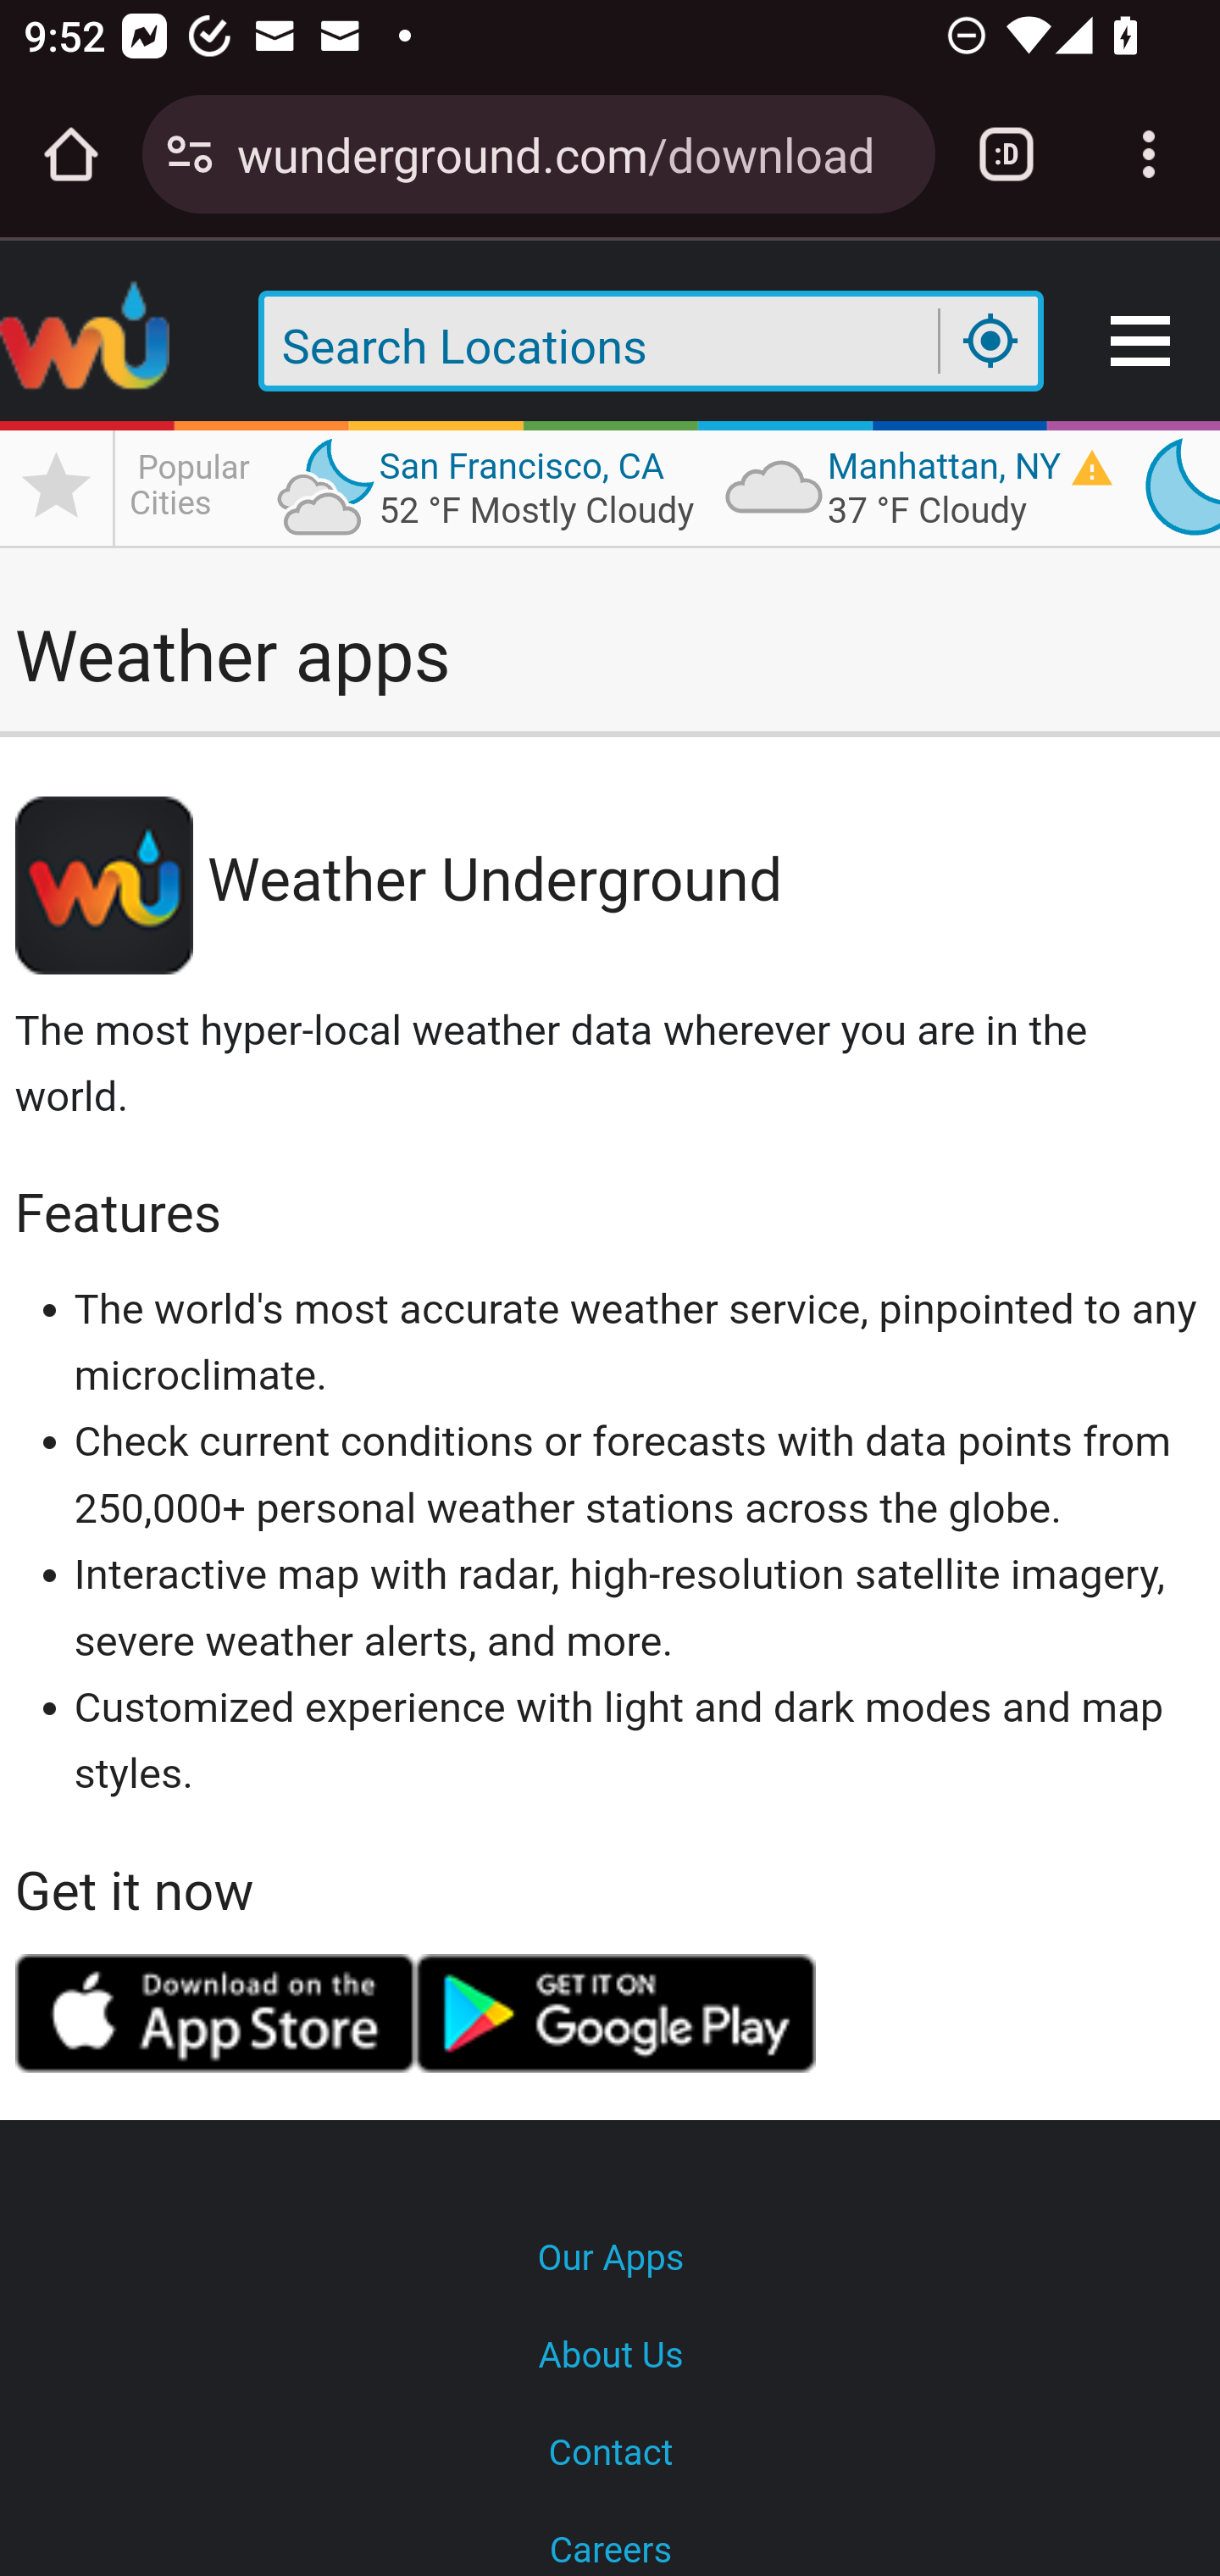  Describe the element at coordinates (610, 2540) in the screenshot. I see `Careers` at that location.